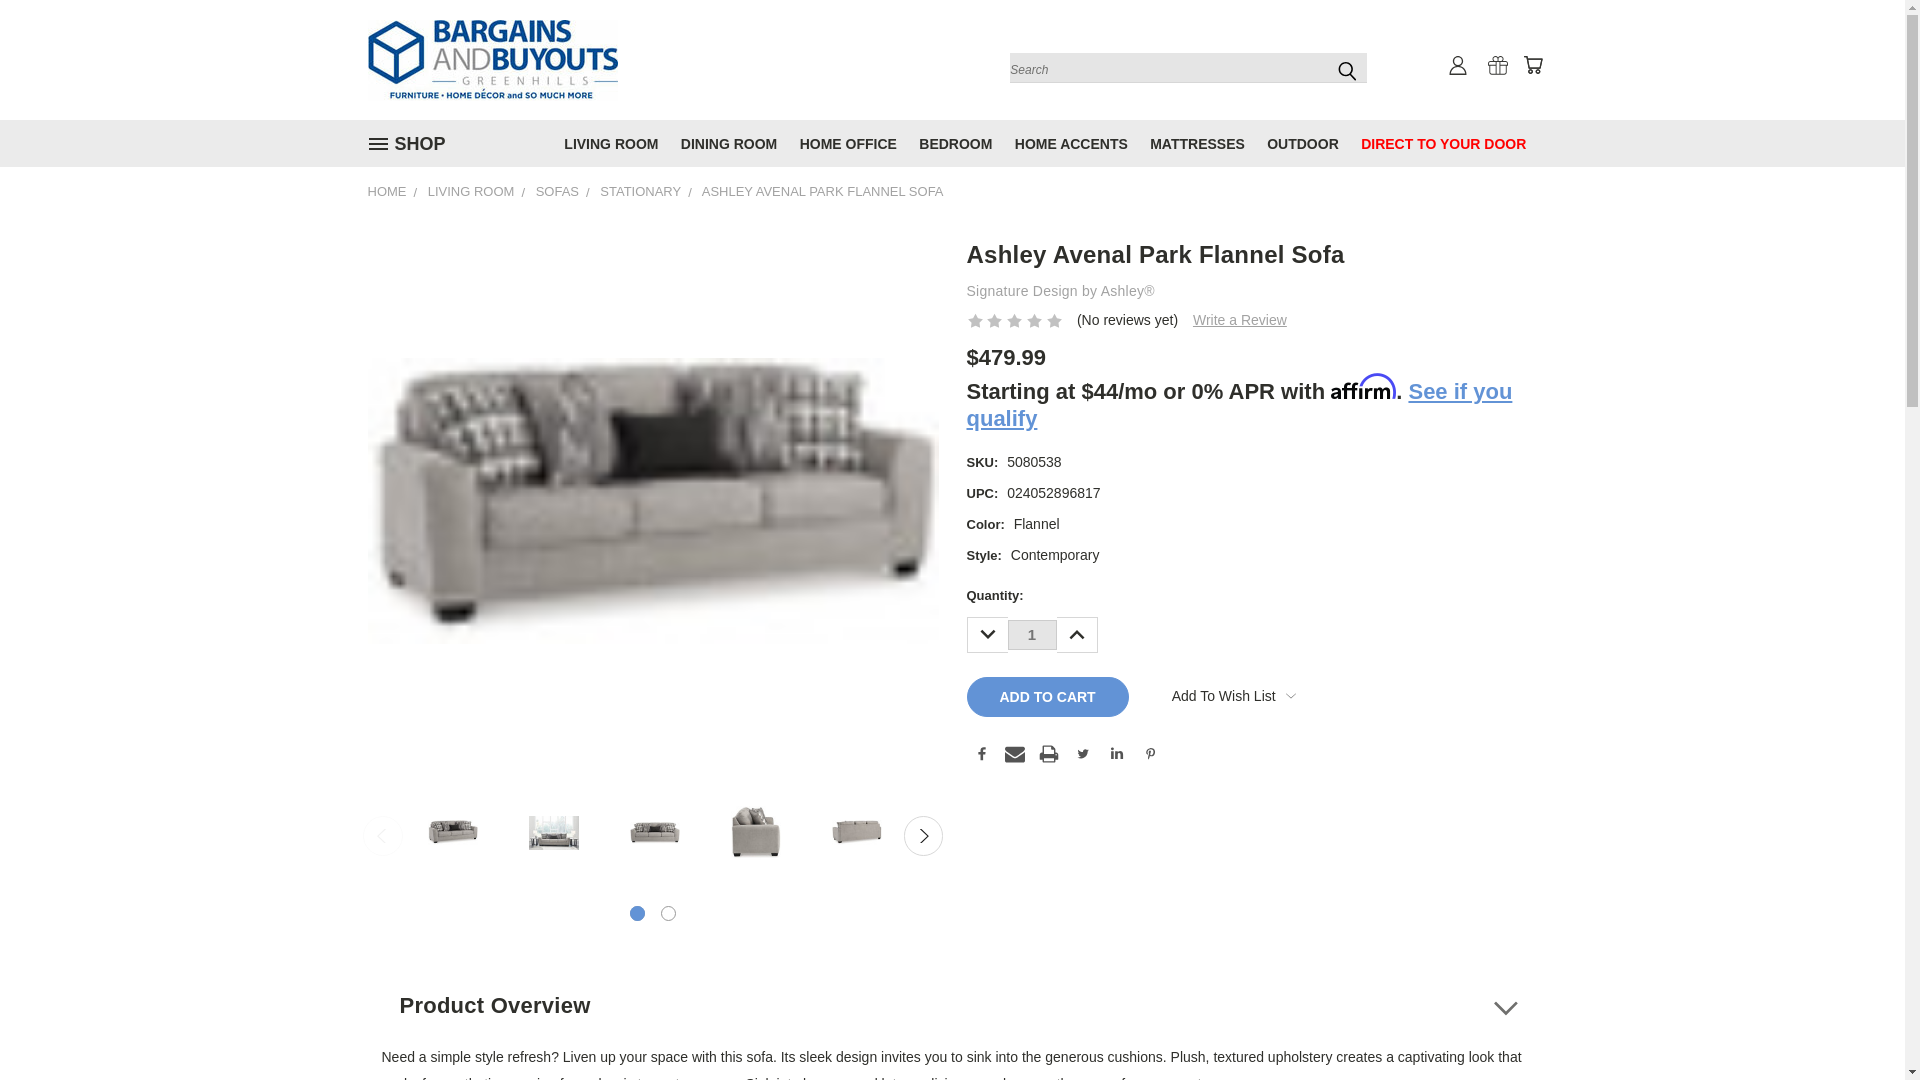 The width and height of the screenshot is (1920, 1080). I want to click on Gift Certificates, so click(1498, 64).